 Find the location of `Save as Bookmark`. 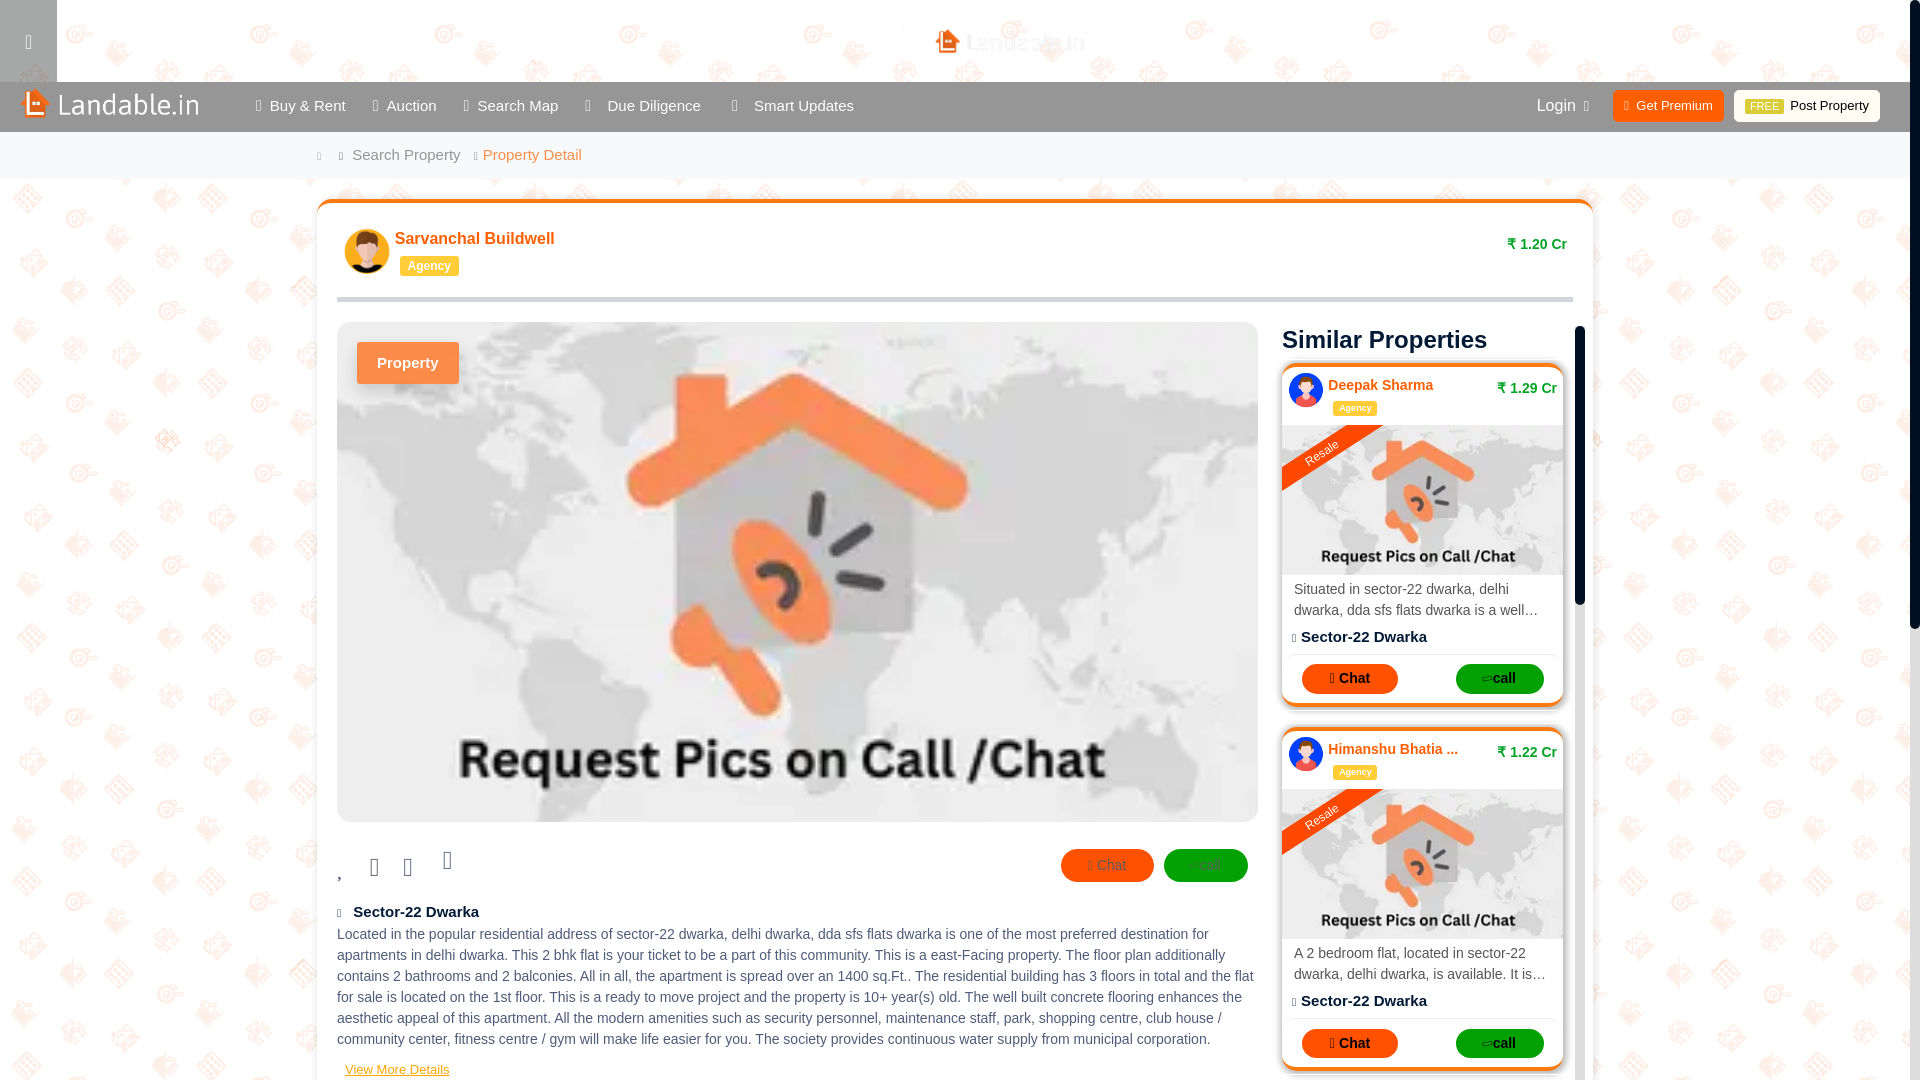

Save as Bookmark is located at coordinates (410, 870).